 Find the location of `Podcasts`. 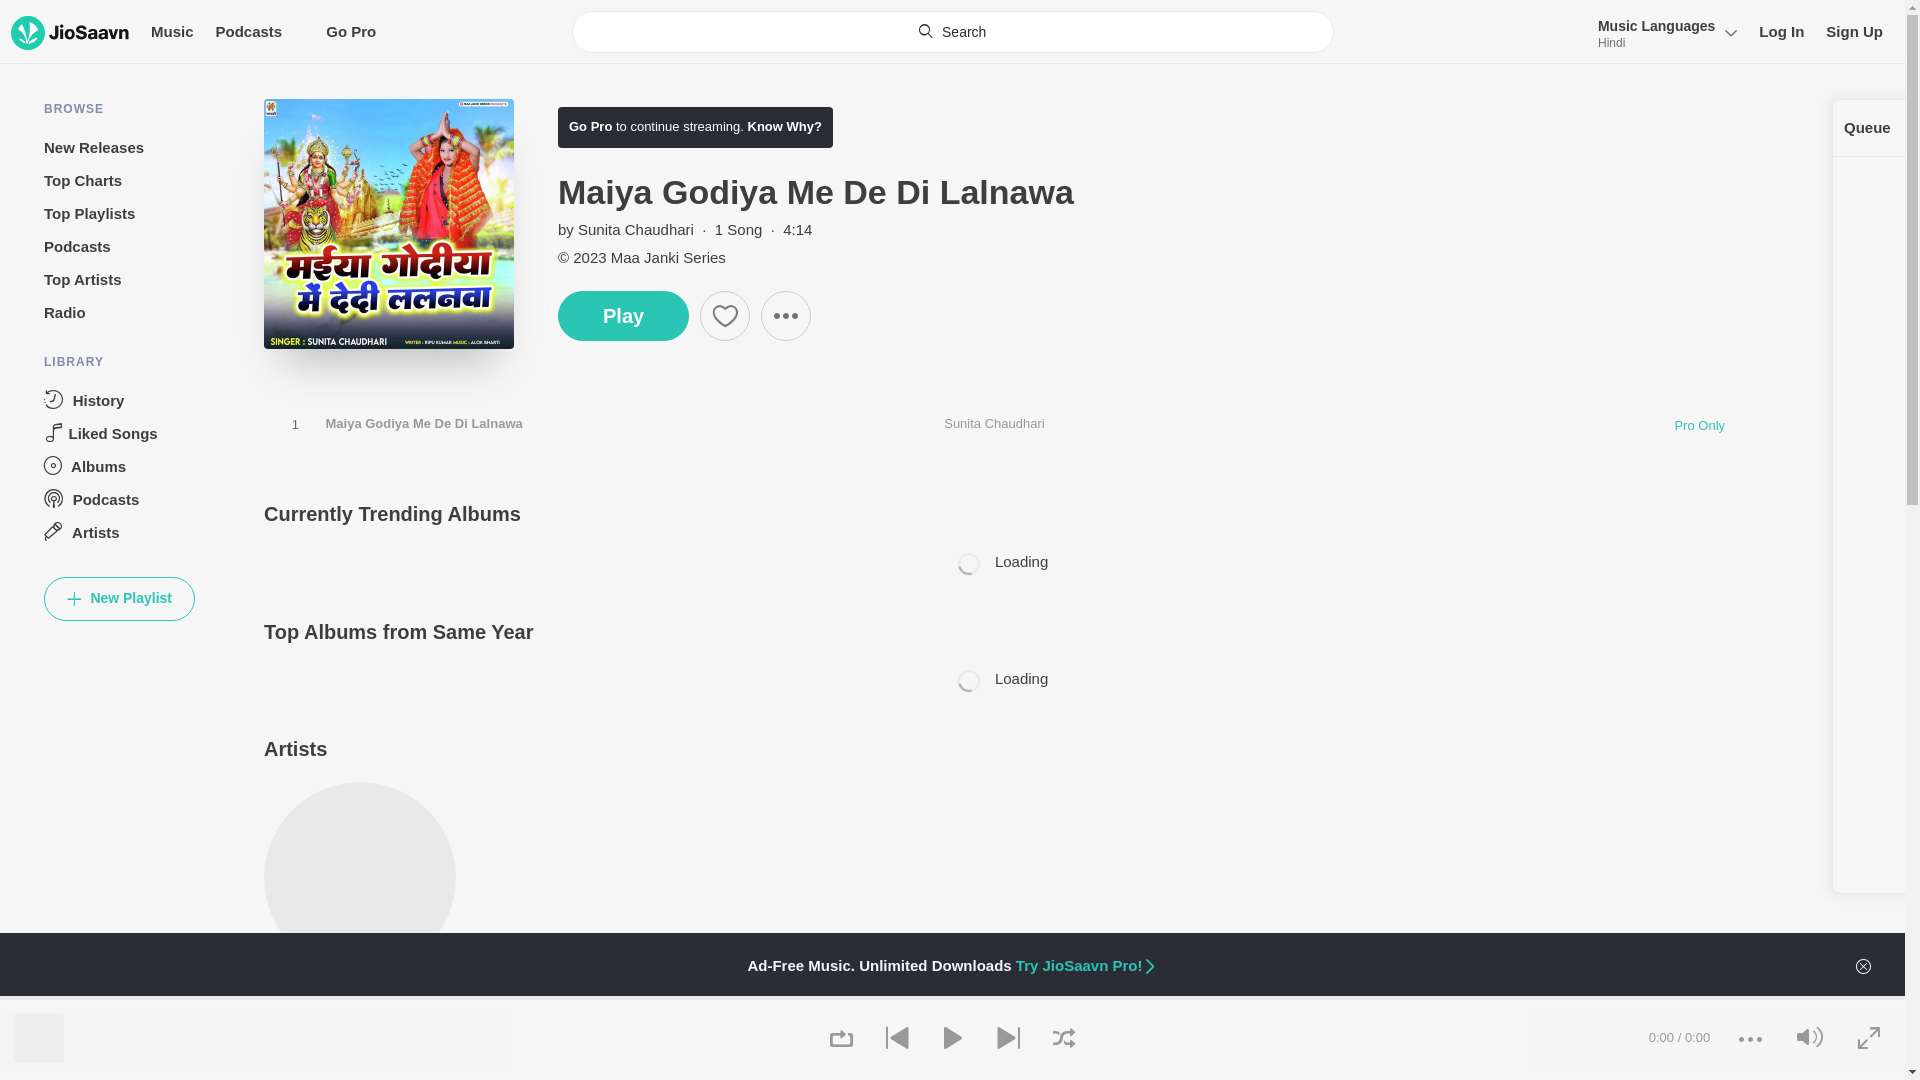

Podcasts is located at coordinates (248, 31).